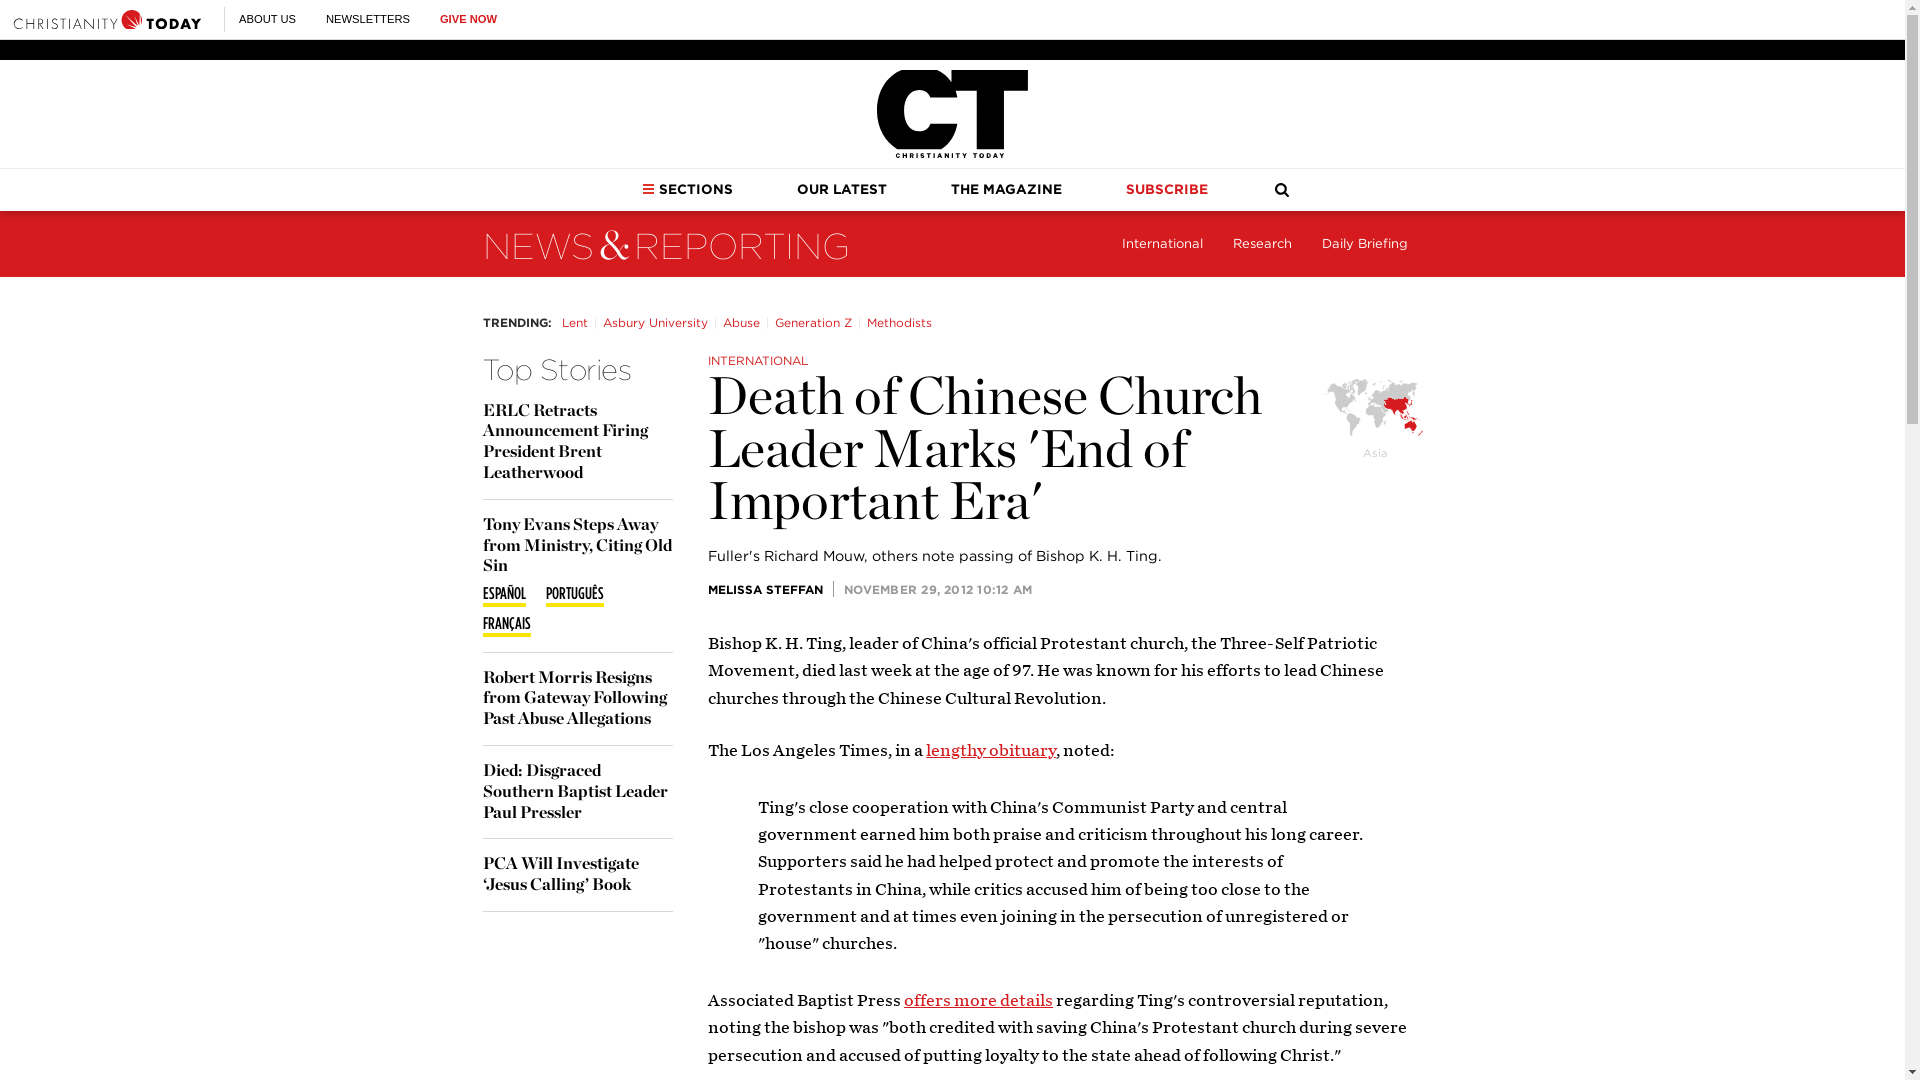  Describe the element at coordinates (952, 114) in the screenshot. I see `Christianity Today` at that location.